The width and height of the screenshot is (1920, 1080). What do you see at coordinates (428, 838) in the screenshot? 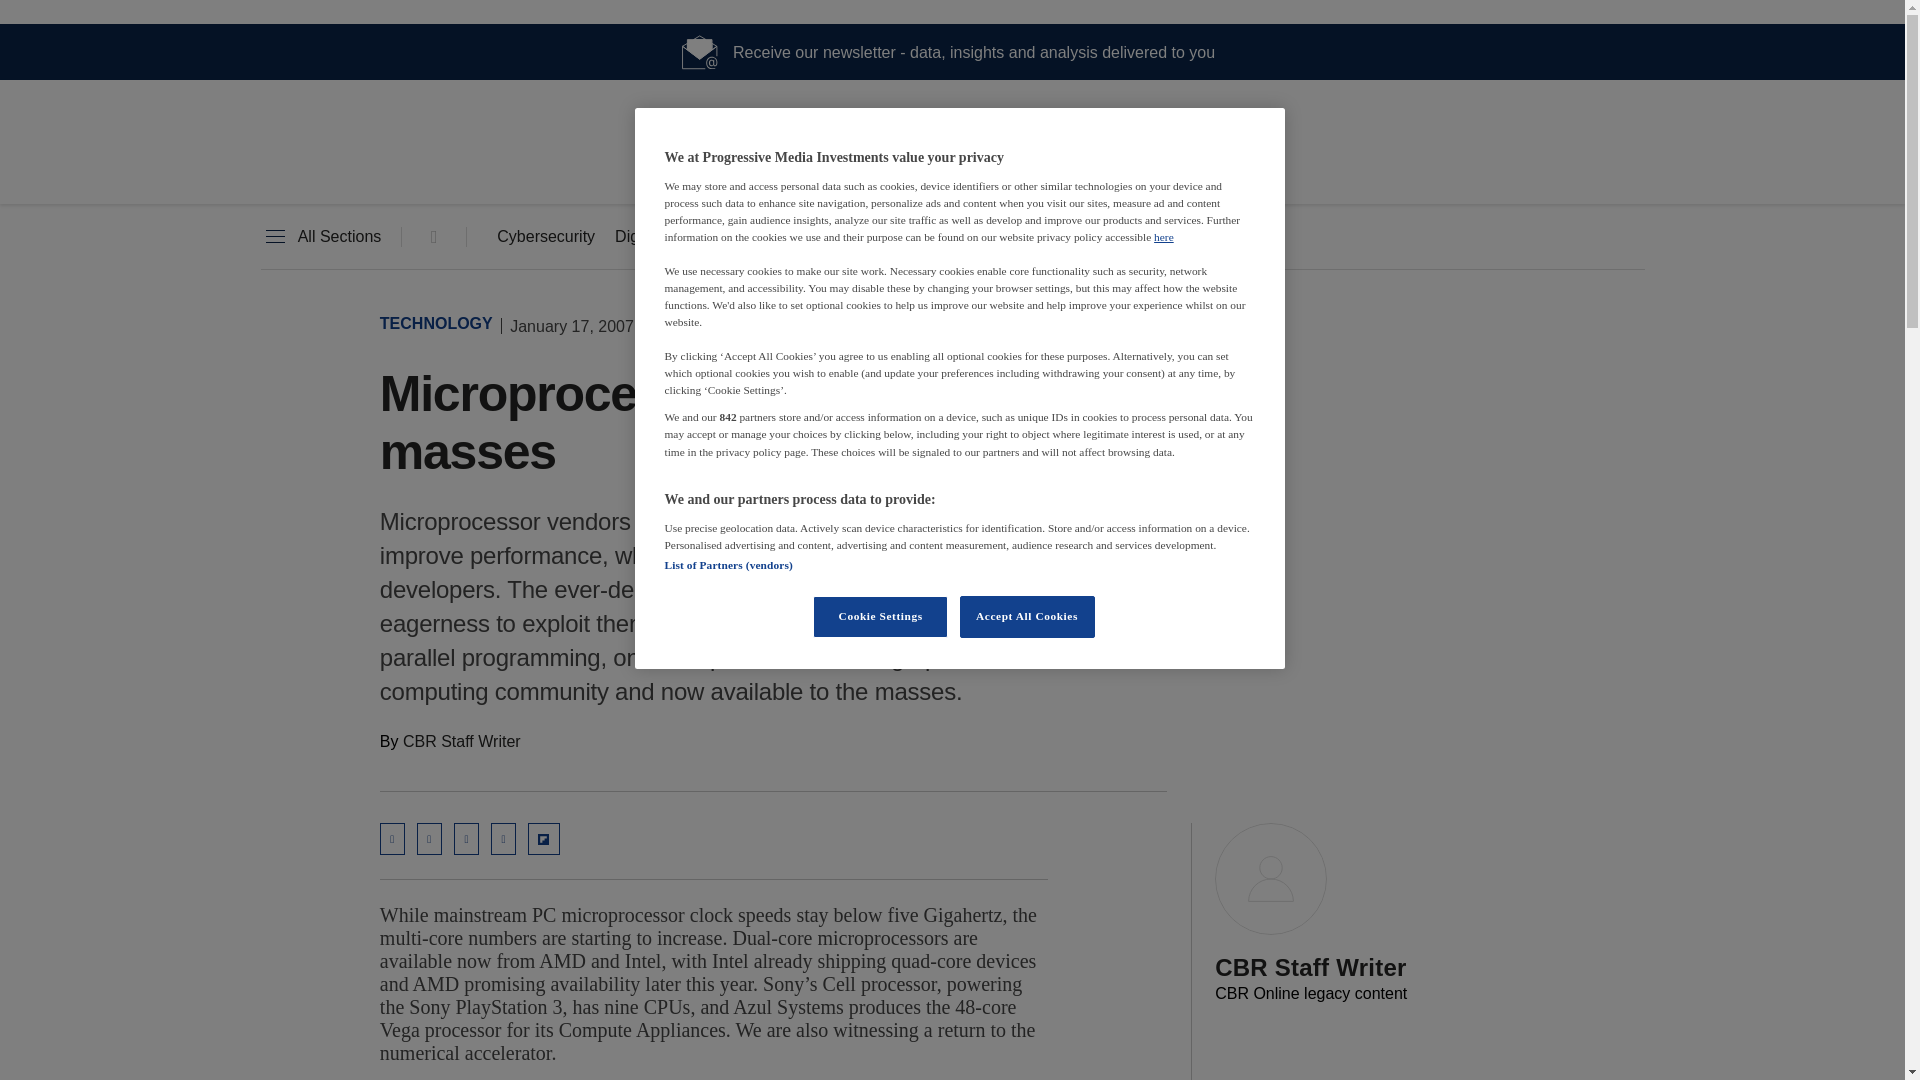
I see `Share on LinkedIN` at bounding box center [428, 838].